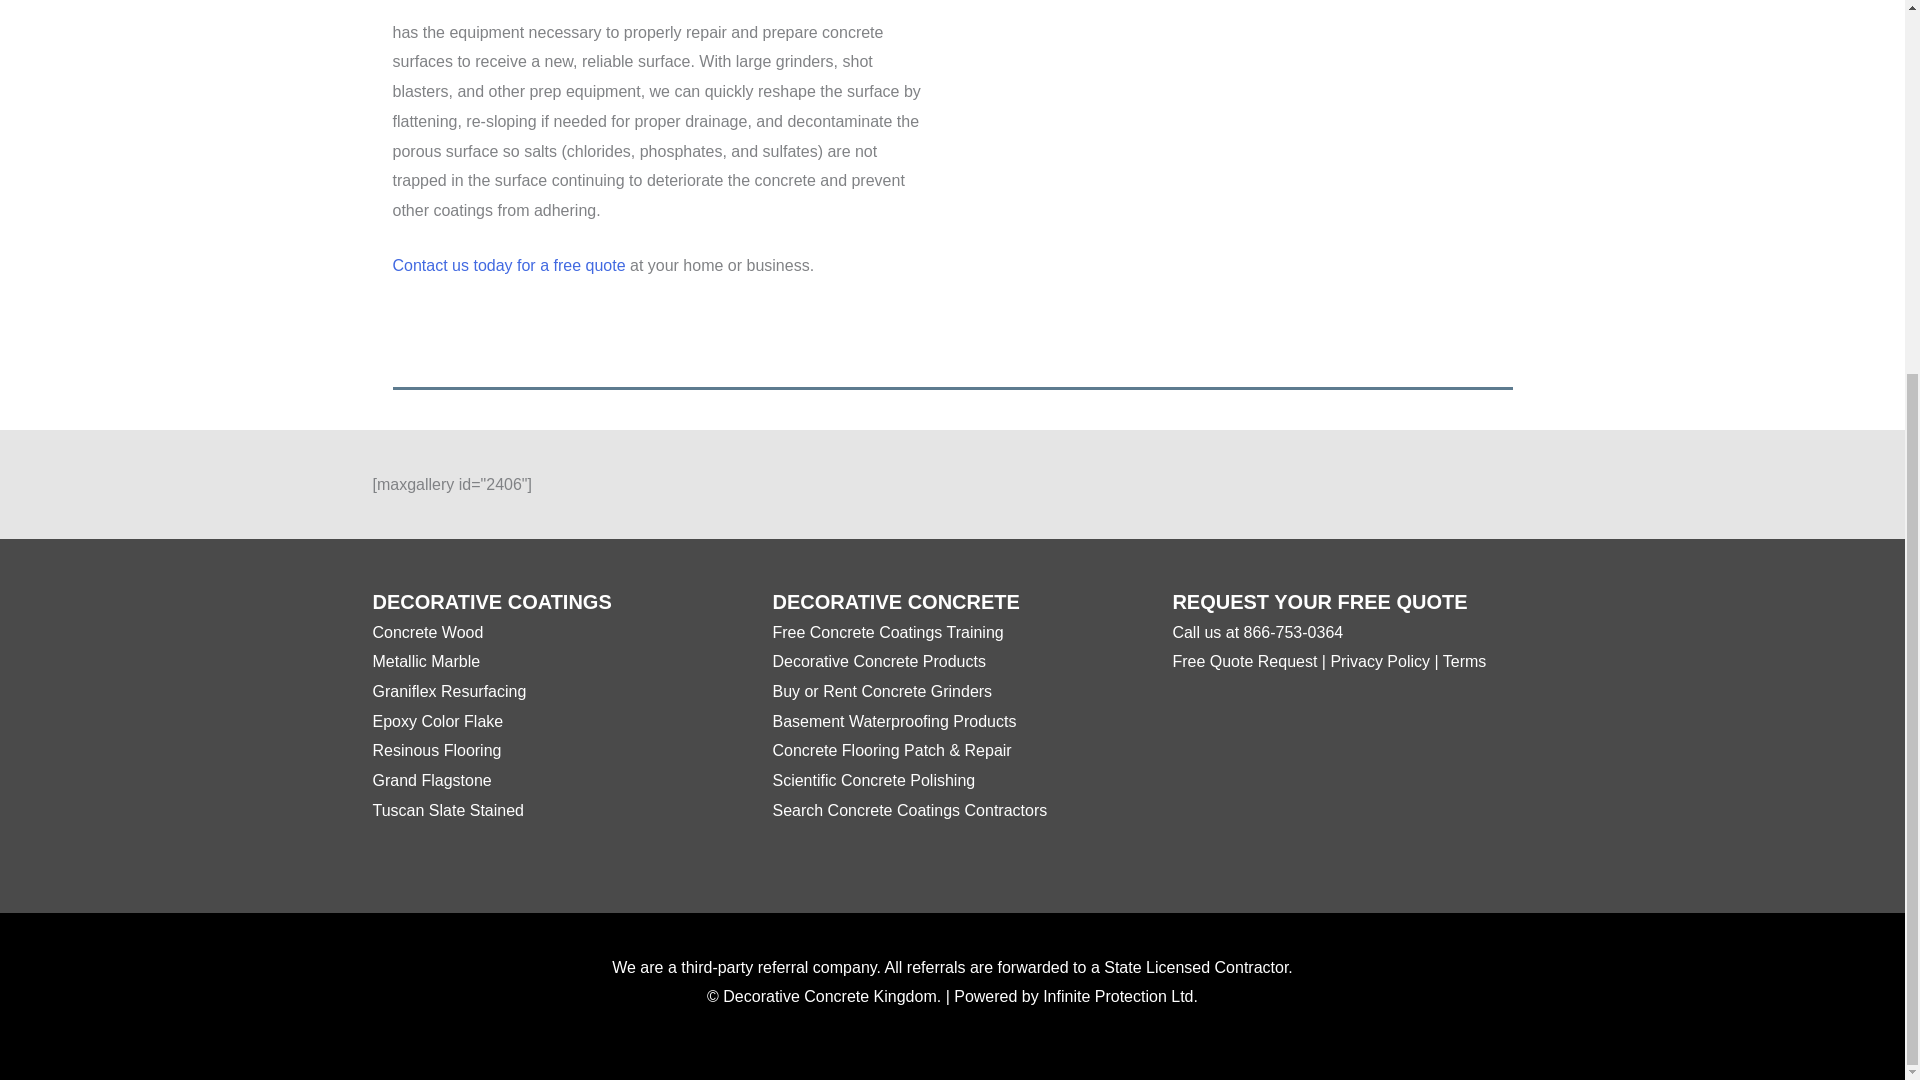 This screenshot has width=1920, height=1080. What do you see at coordinates (432, 780) in the screenshot?
I see `Grand Flagstone` at bounding box center [432, 780].